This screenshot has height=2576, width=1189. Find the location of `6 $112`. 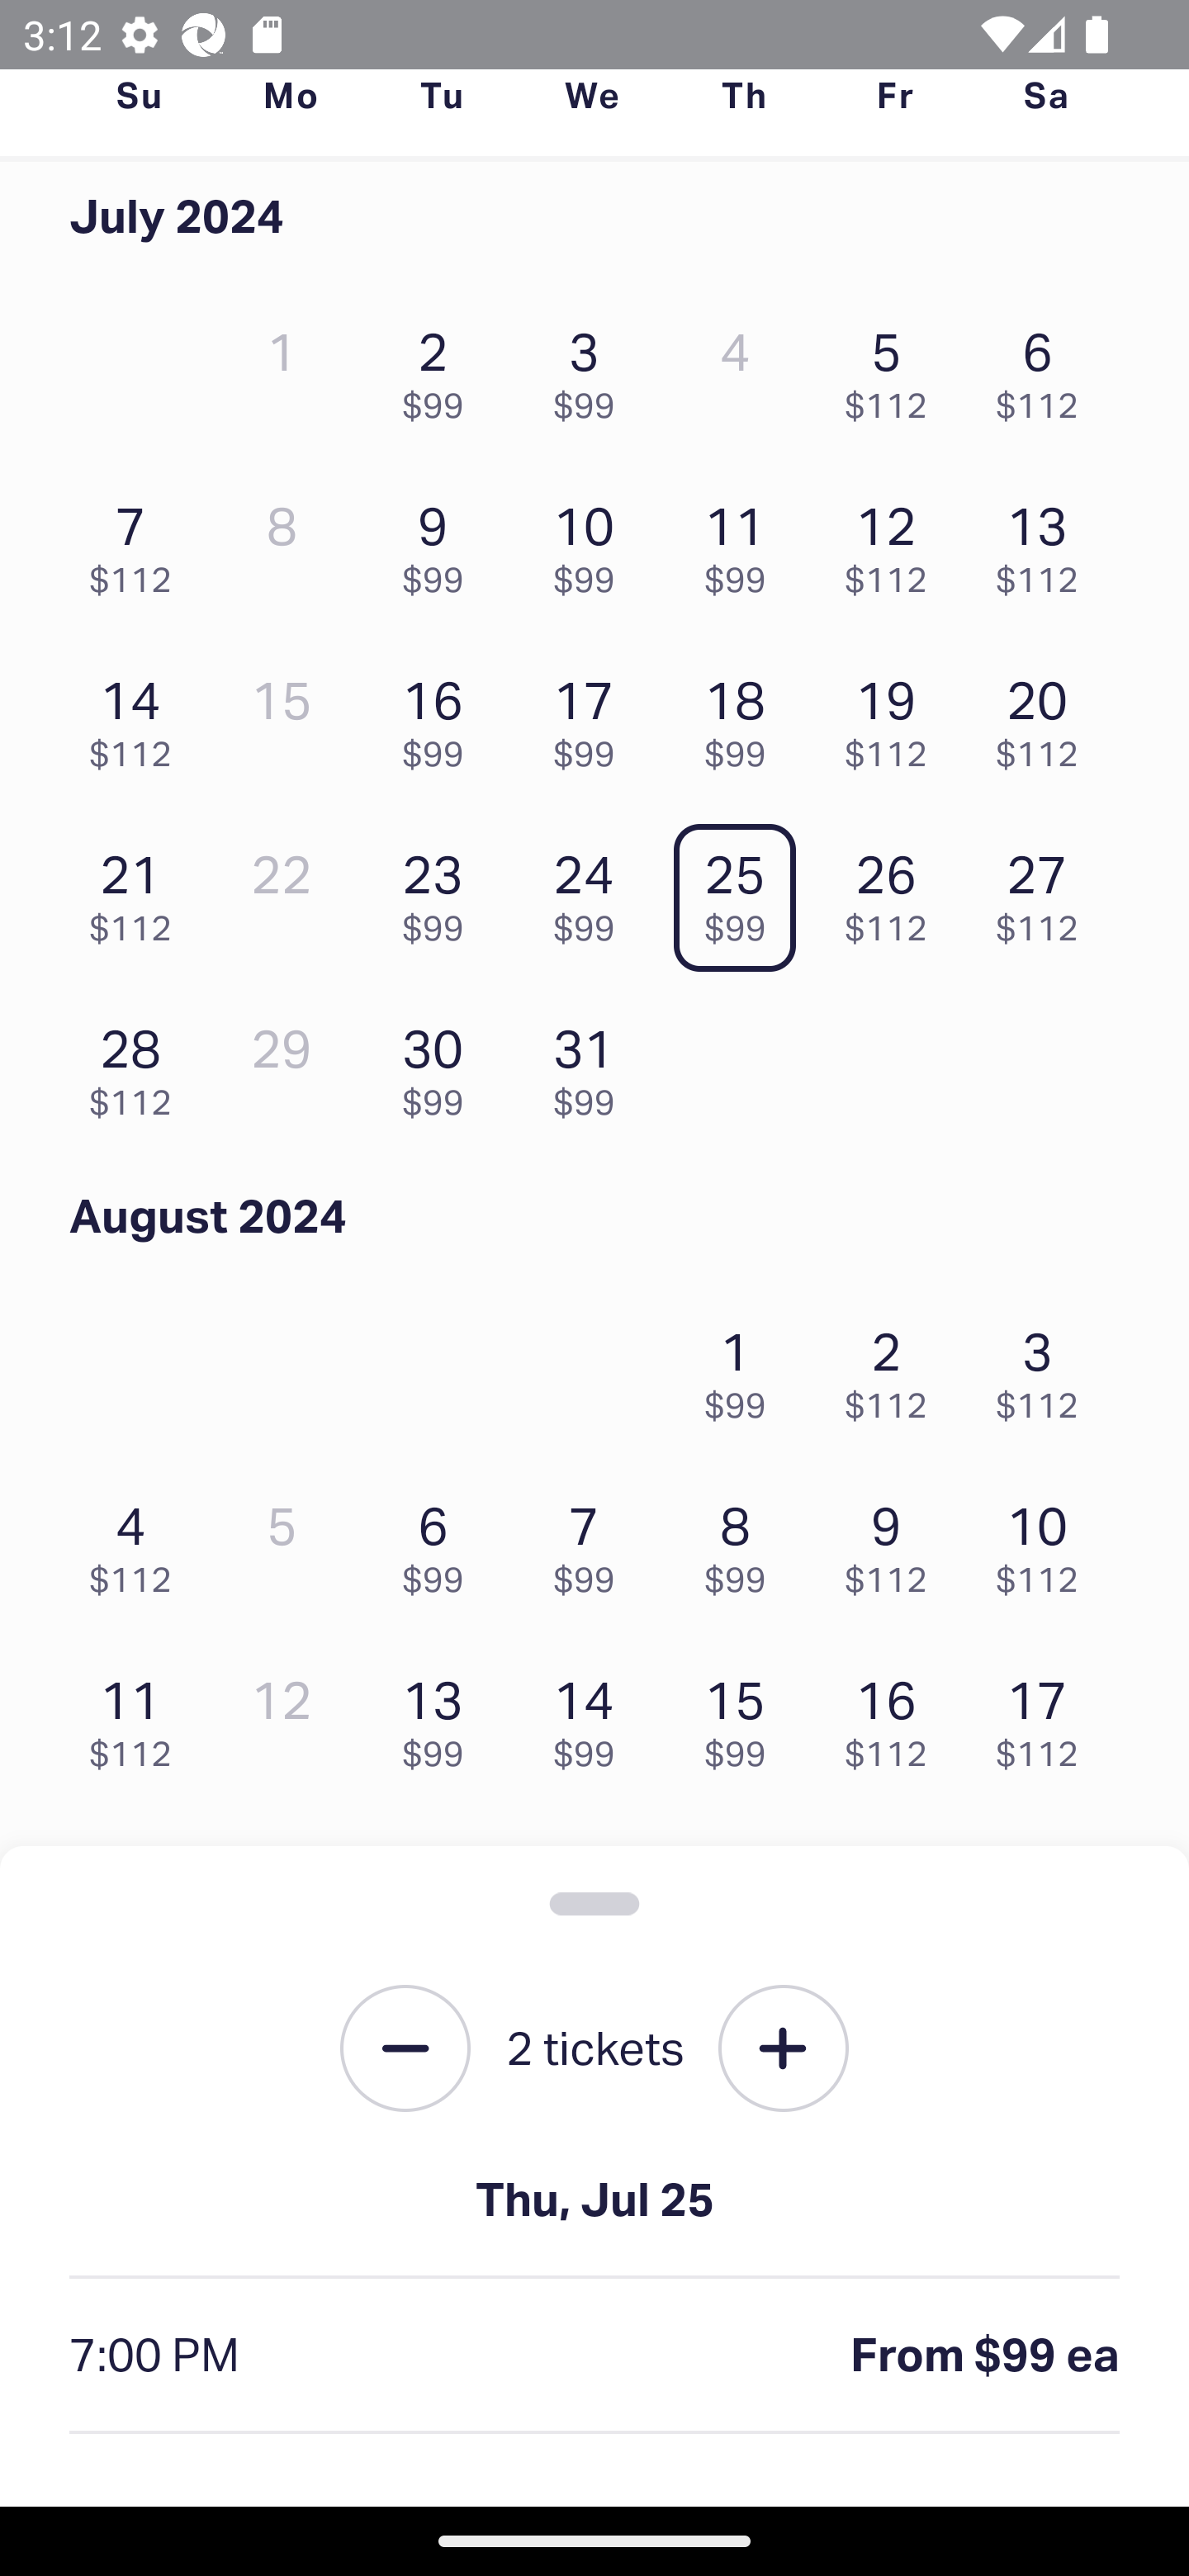

6 $112 is located at coordinates (1045, 367).